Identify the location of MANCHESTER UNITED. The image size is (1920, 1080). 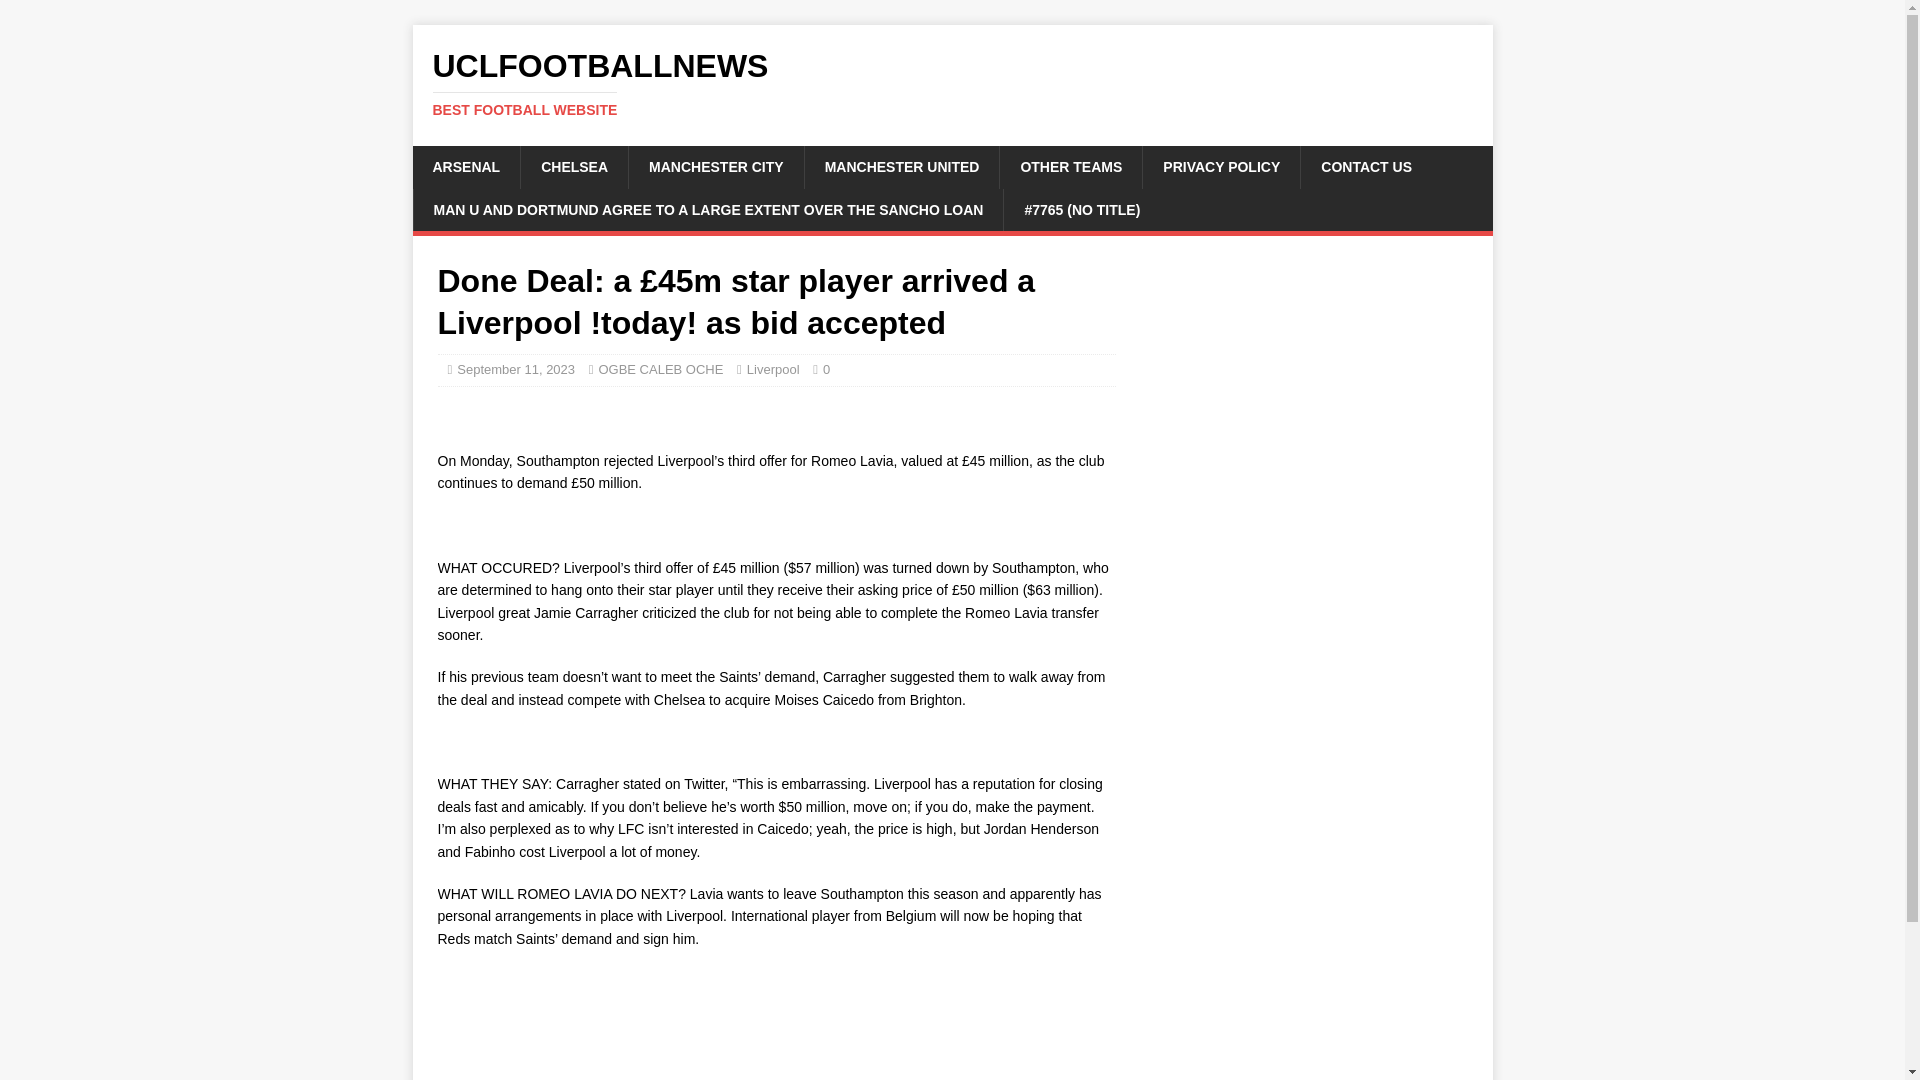
(902, 166).